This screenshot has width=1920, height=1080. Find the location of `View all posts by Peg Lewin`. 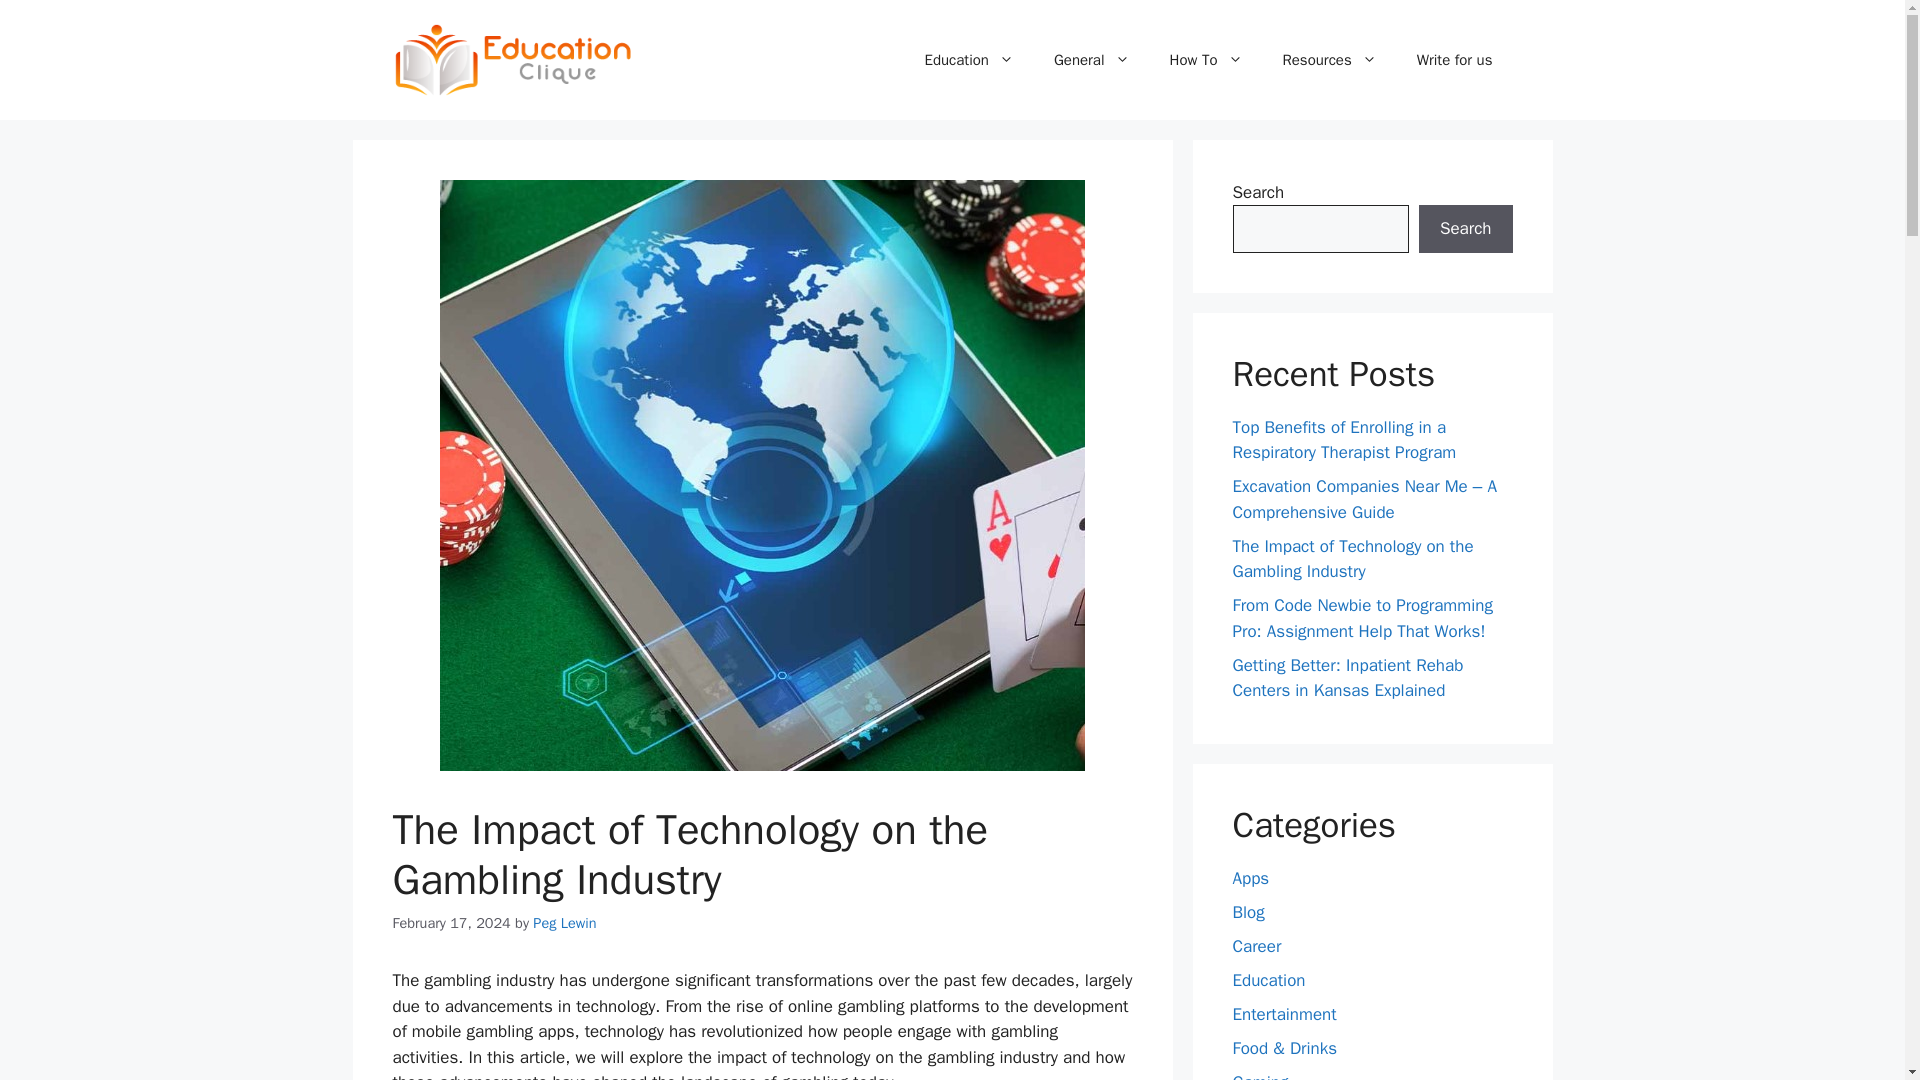

View all posts by Peg Lewin is located at coordinates (564, 922).